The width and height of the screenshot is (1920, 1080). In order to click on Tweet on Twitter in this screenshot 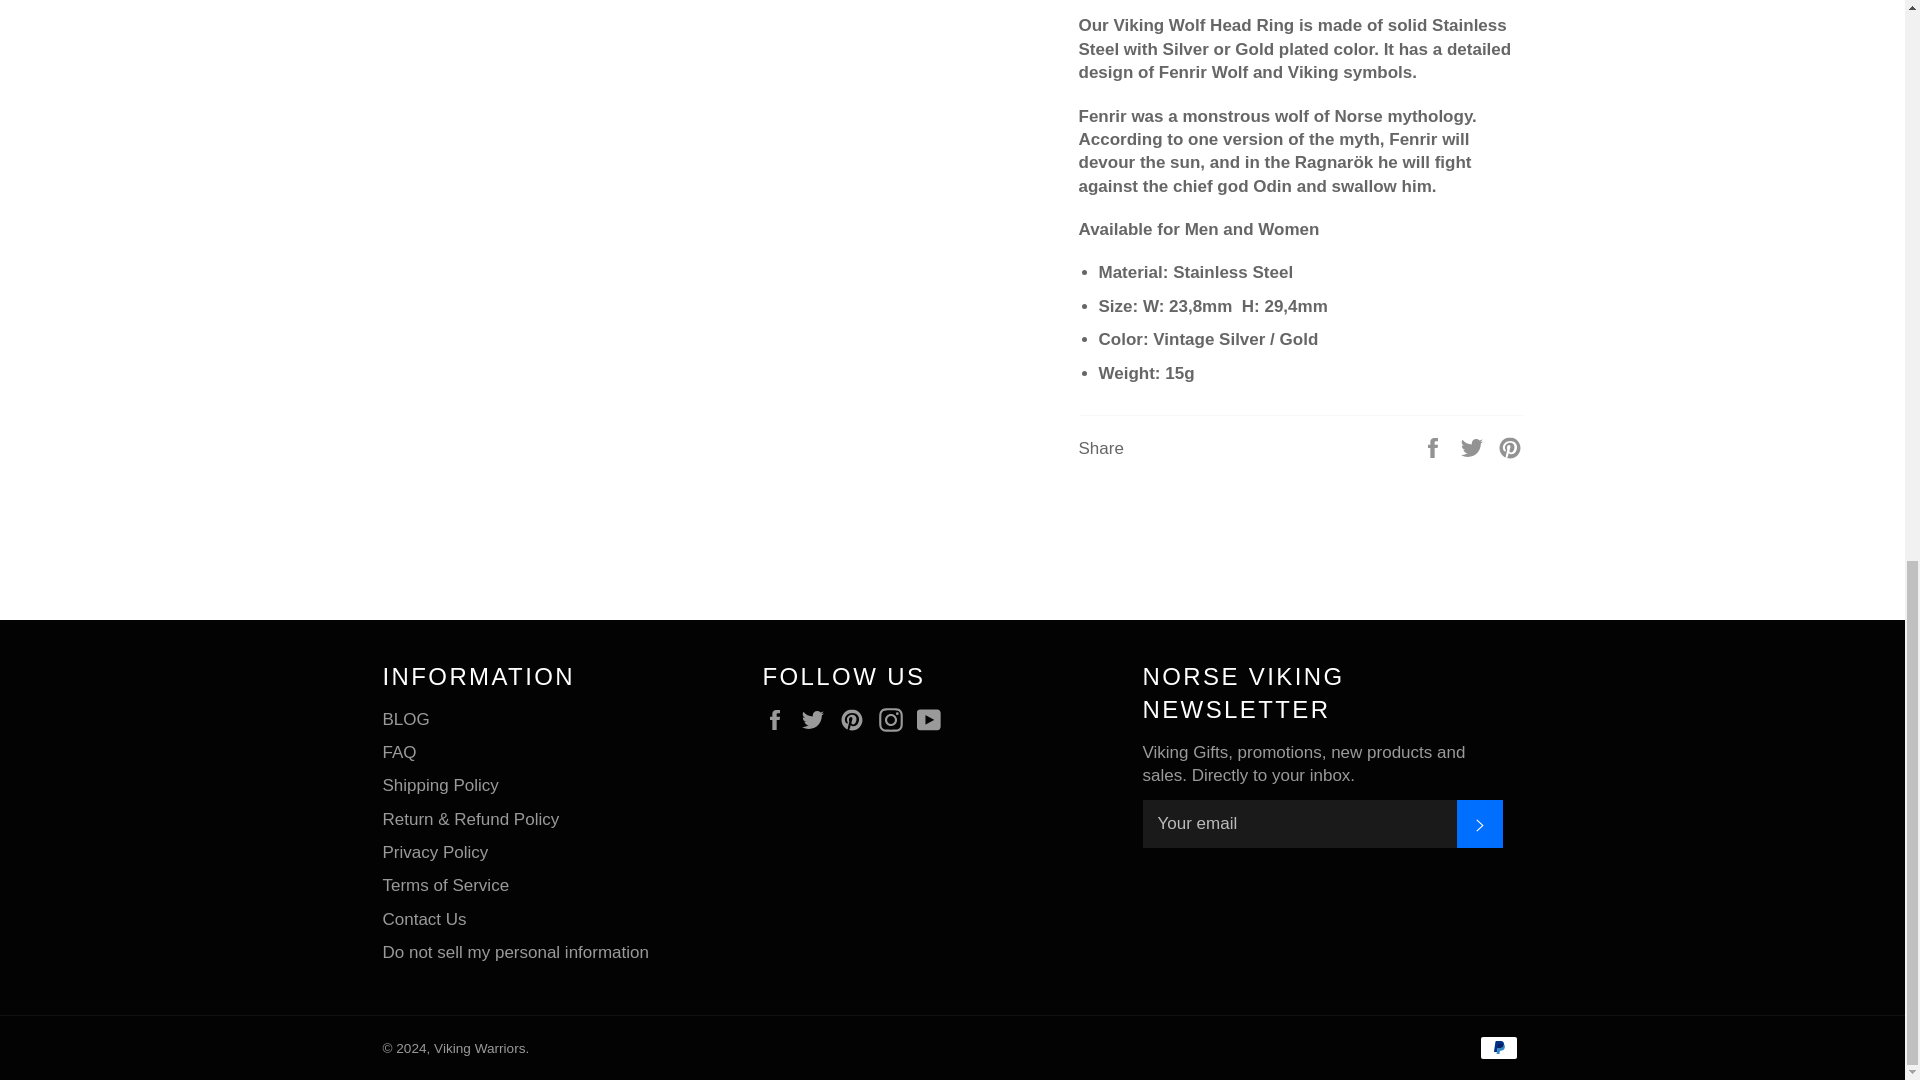, I will do `click(1474, 447)`.